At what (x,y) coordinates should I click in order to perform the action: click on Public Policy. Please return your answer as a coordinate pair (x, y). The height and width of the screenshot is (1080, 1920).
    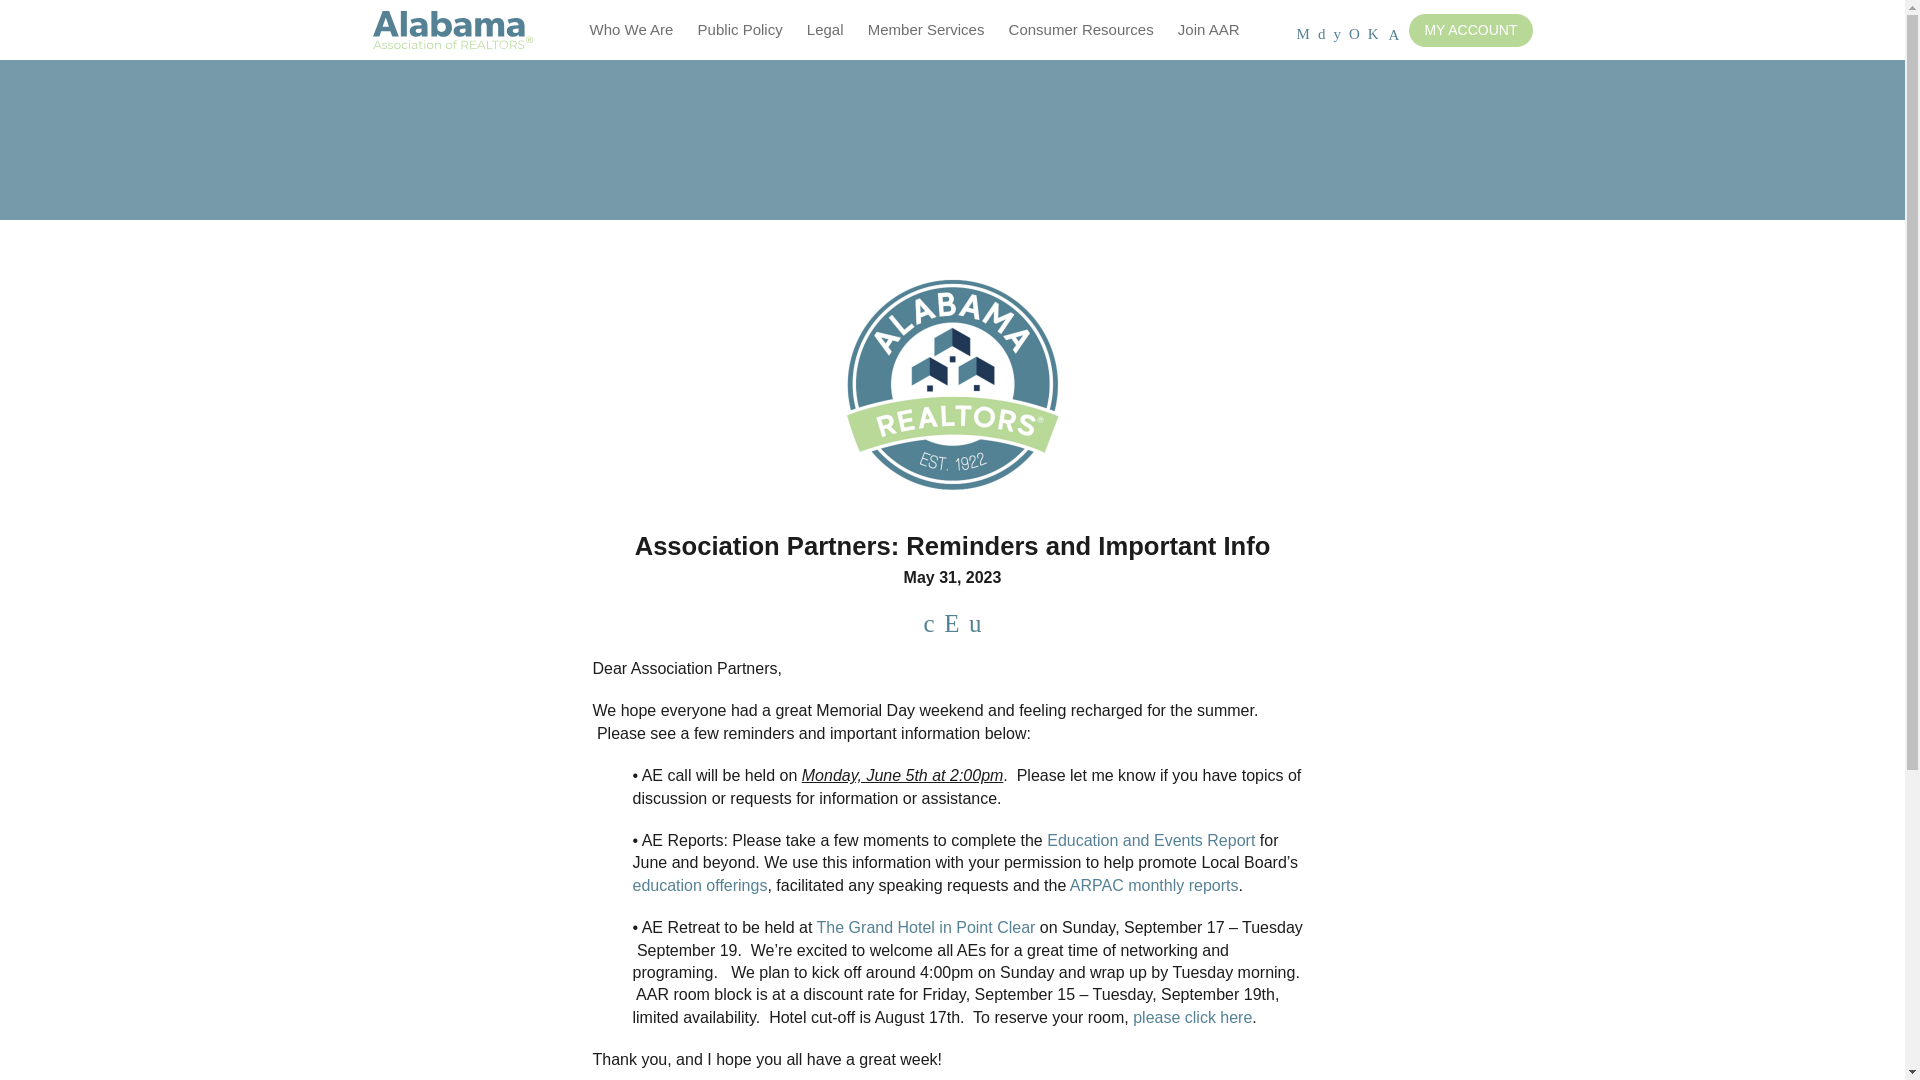
    Looking at the image, I should click on (740, 30).